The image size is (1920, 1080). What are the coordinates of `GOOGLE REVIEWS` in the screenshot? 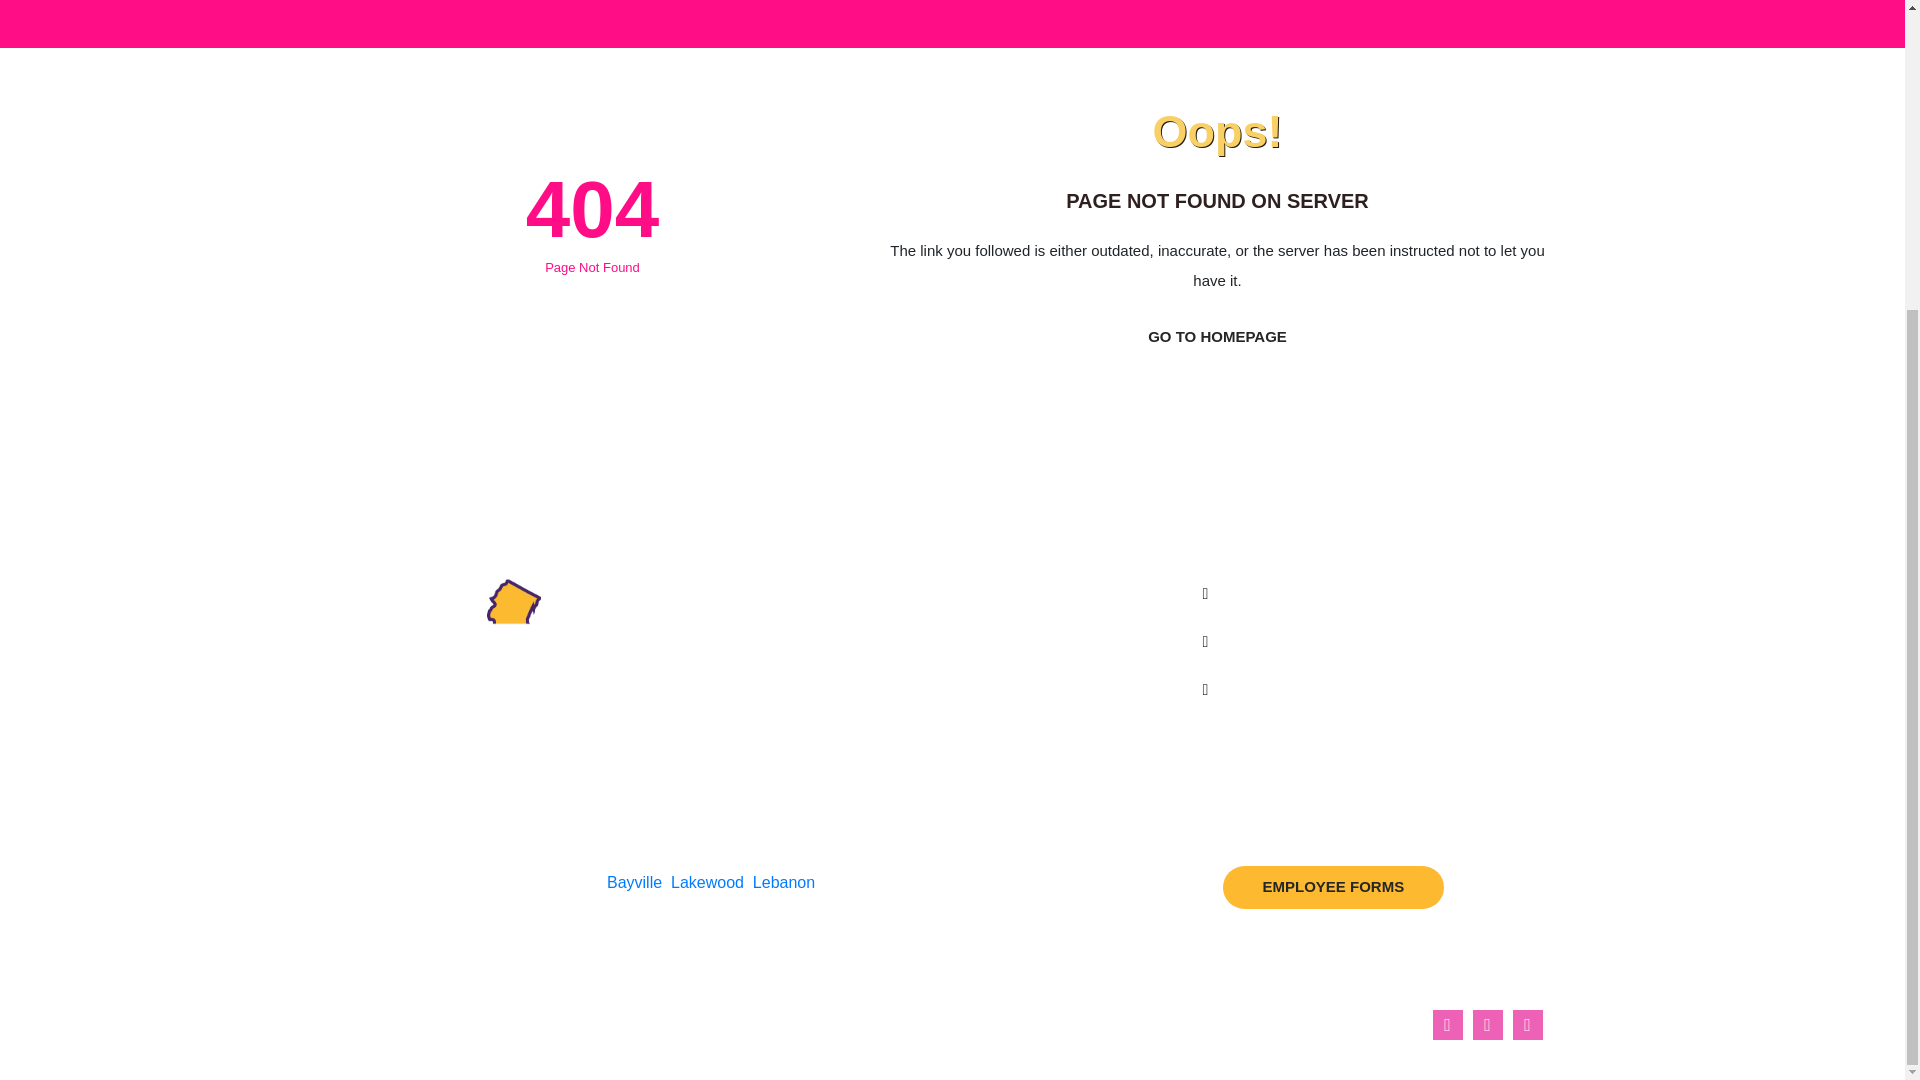 It's located at (1016, 742).